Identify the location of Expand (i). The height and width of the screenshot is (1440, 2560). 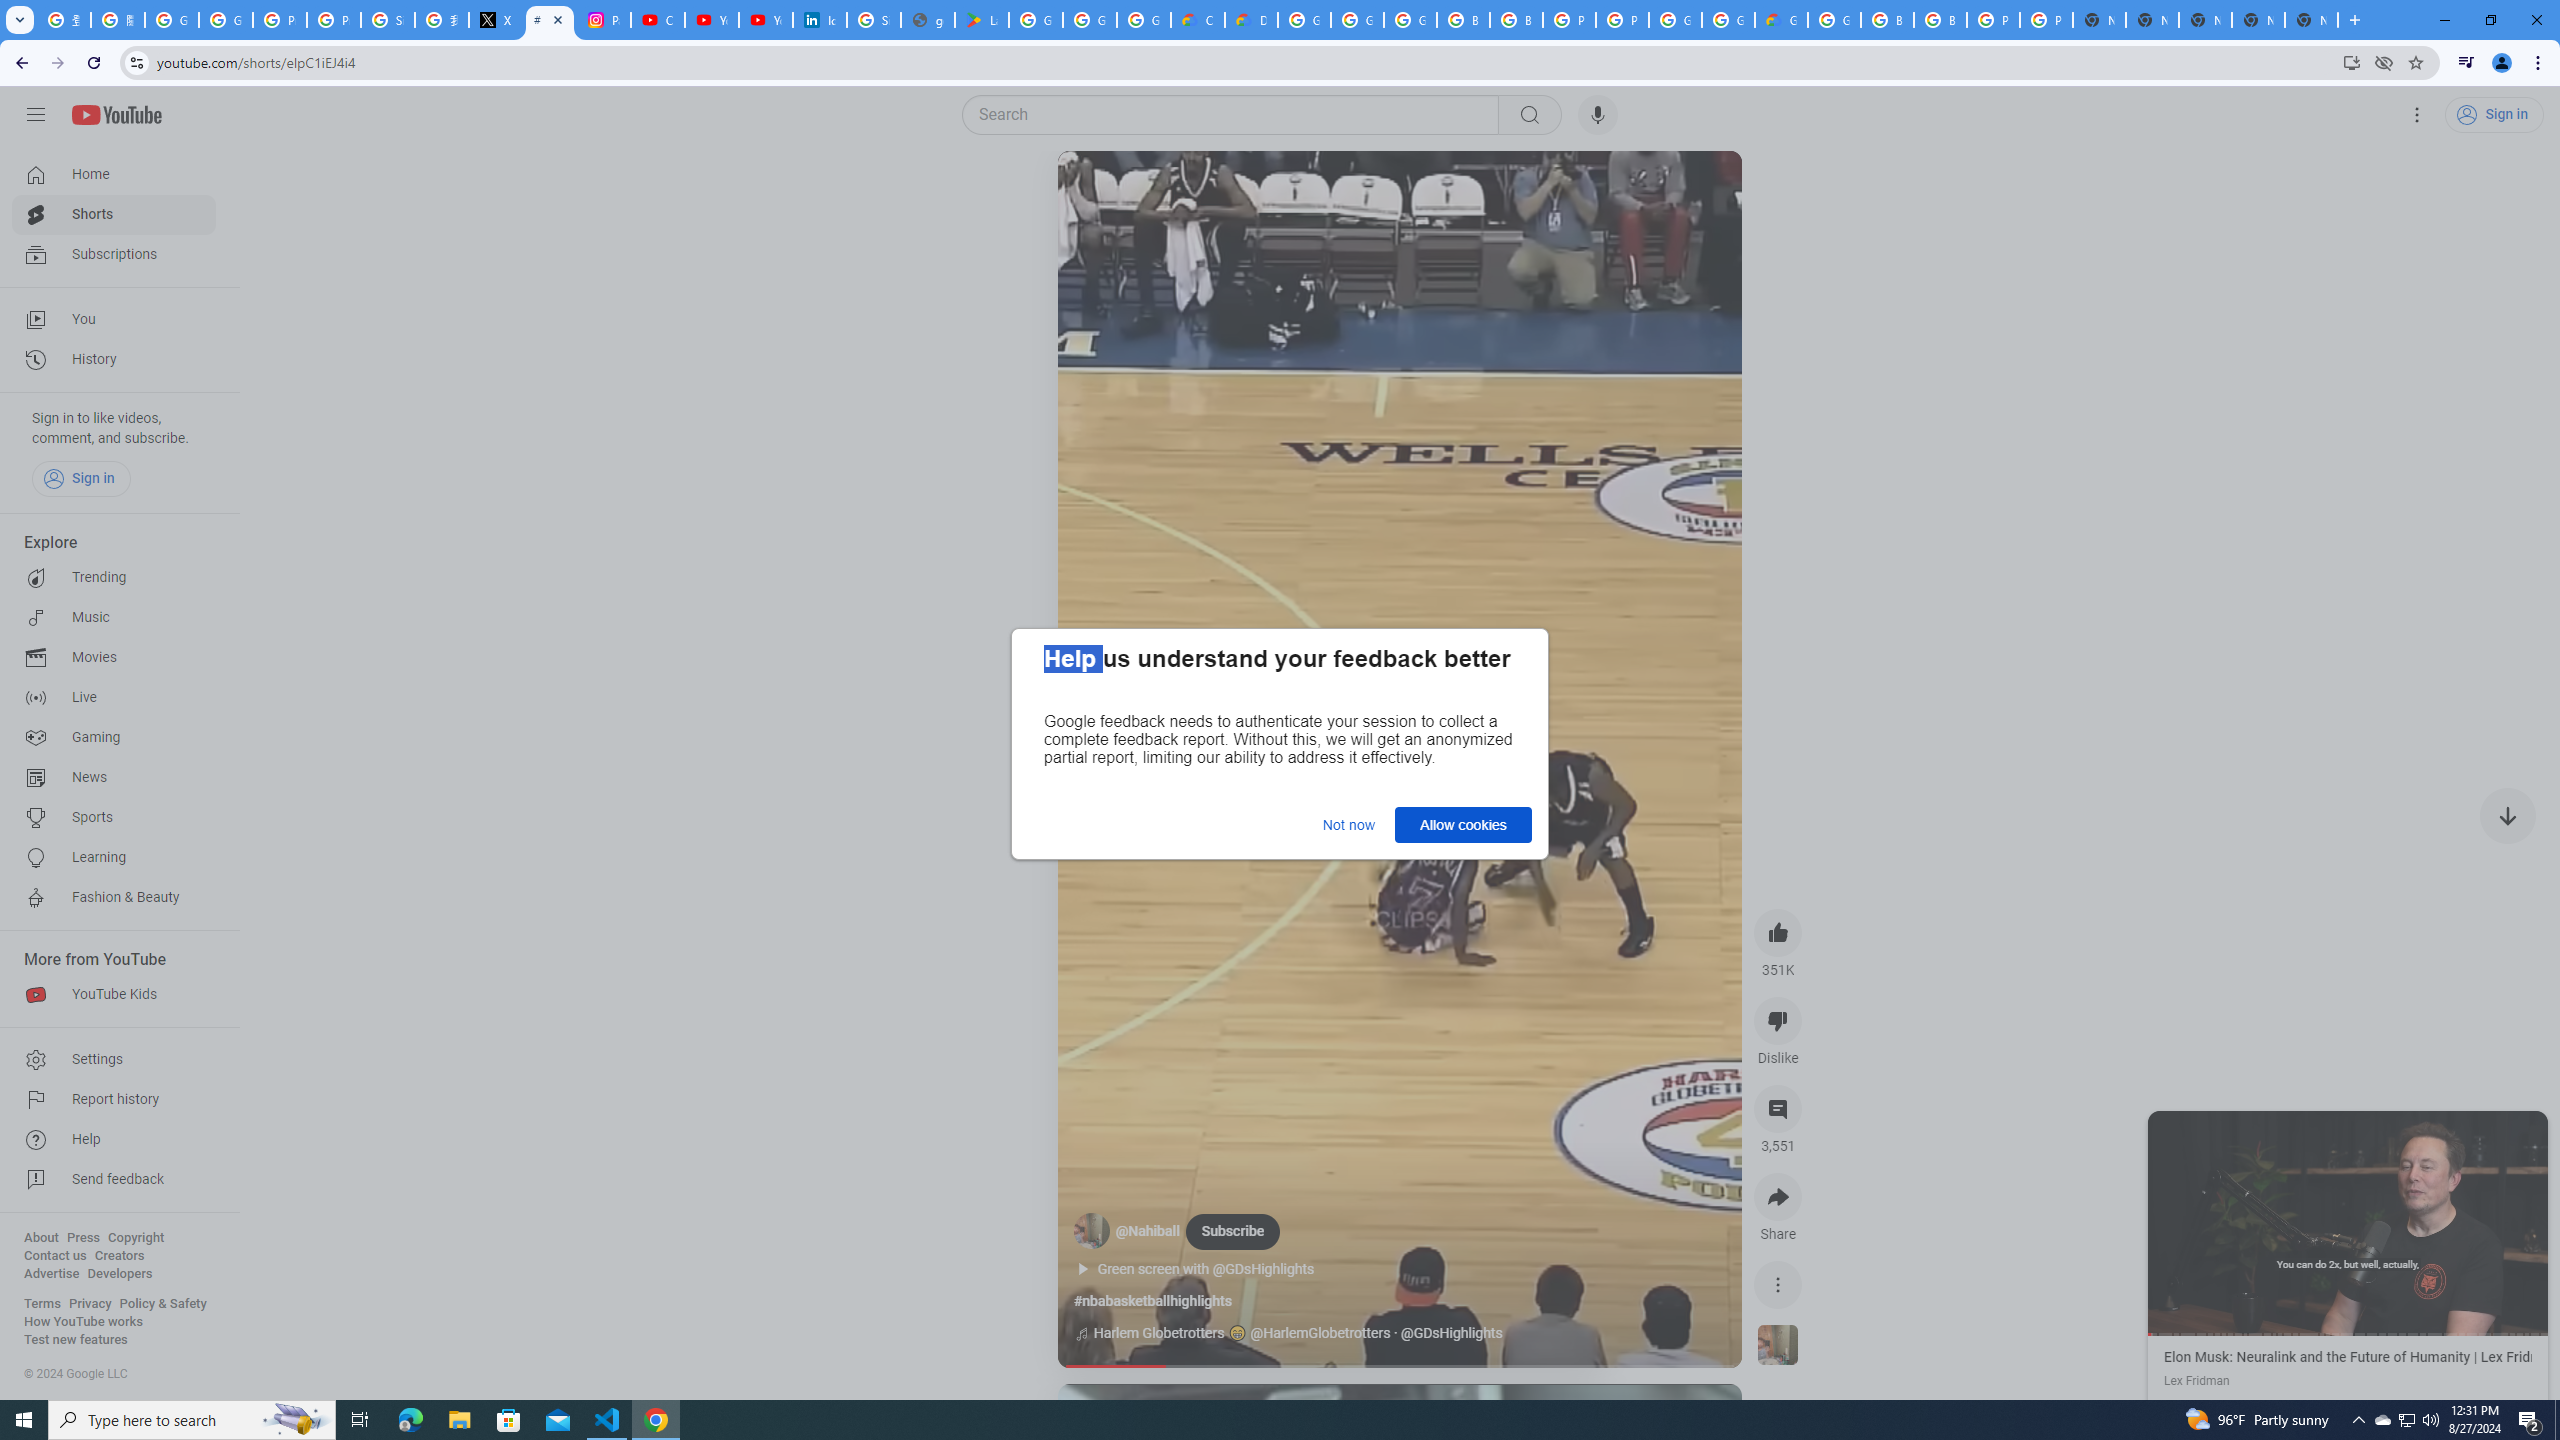
(2168, 1130).